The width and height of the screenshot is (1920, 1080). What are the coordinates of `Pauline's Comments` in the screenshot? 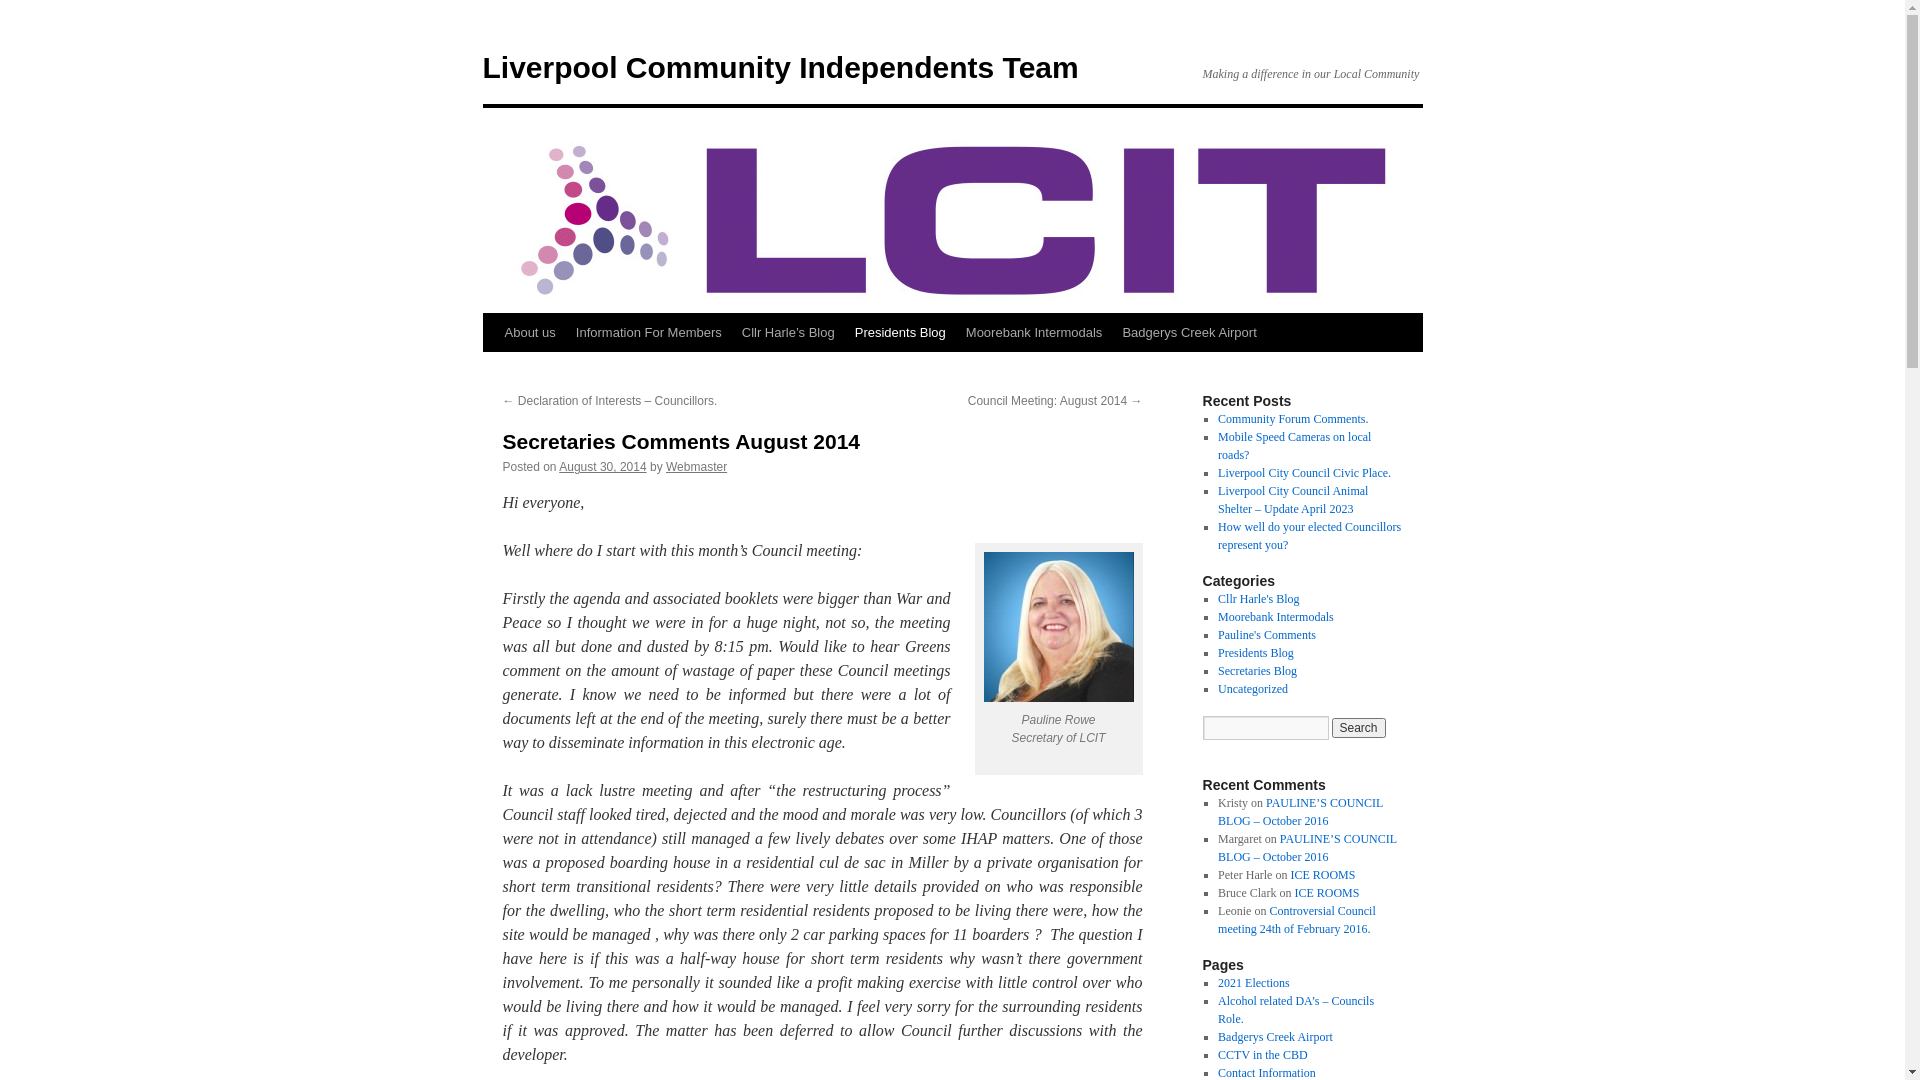 It's located at (1267, 635).